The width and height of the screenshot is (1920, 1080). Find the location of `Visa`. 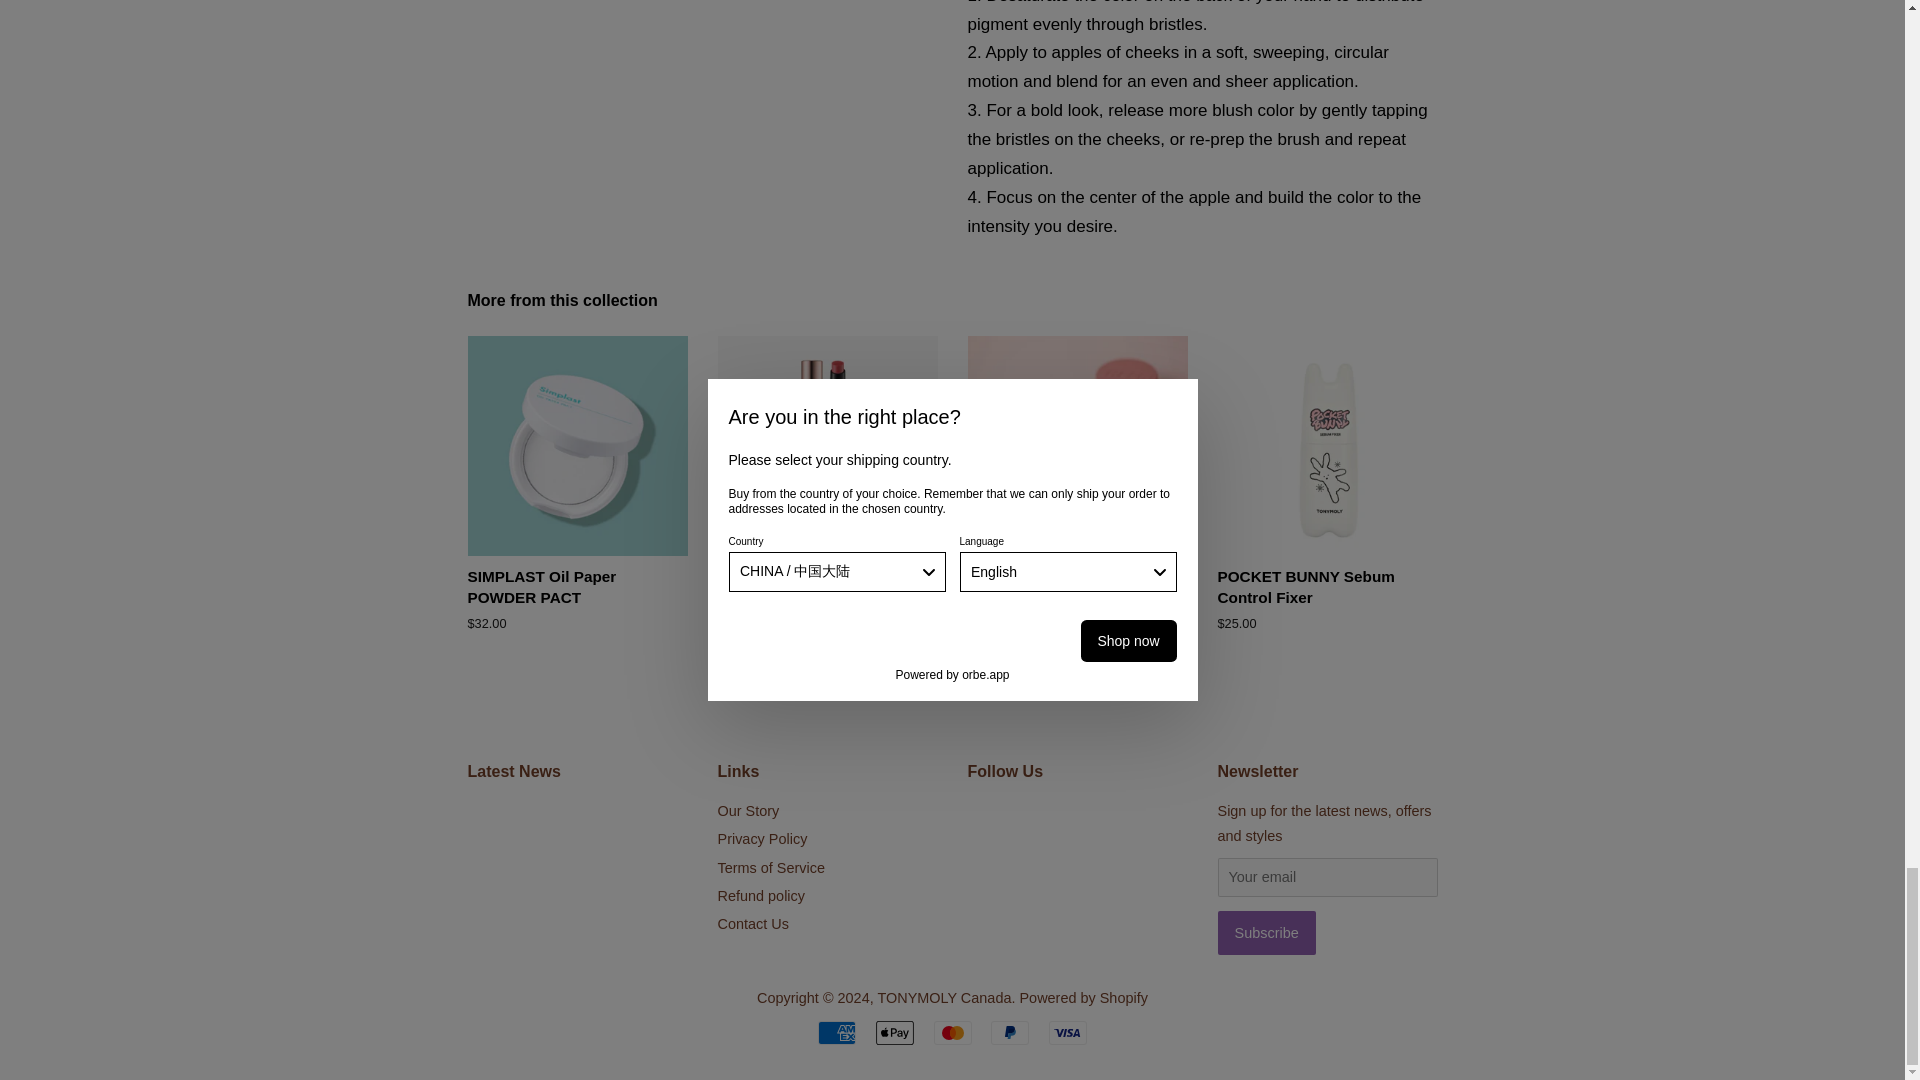

Visa is located at coordinates (1067, 1032).